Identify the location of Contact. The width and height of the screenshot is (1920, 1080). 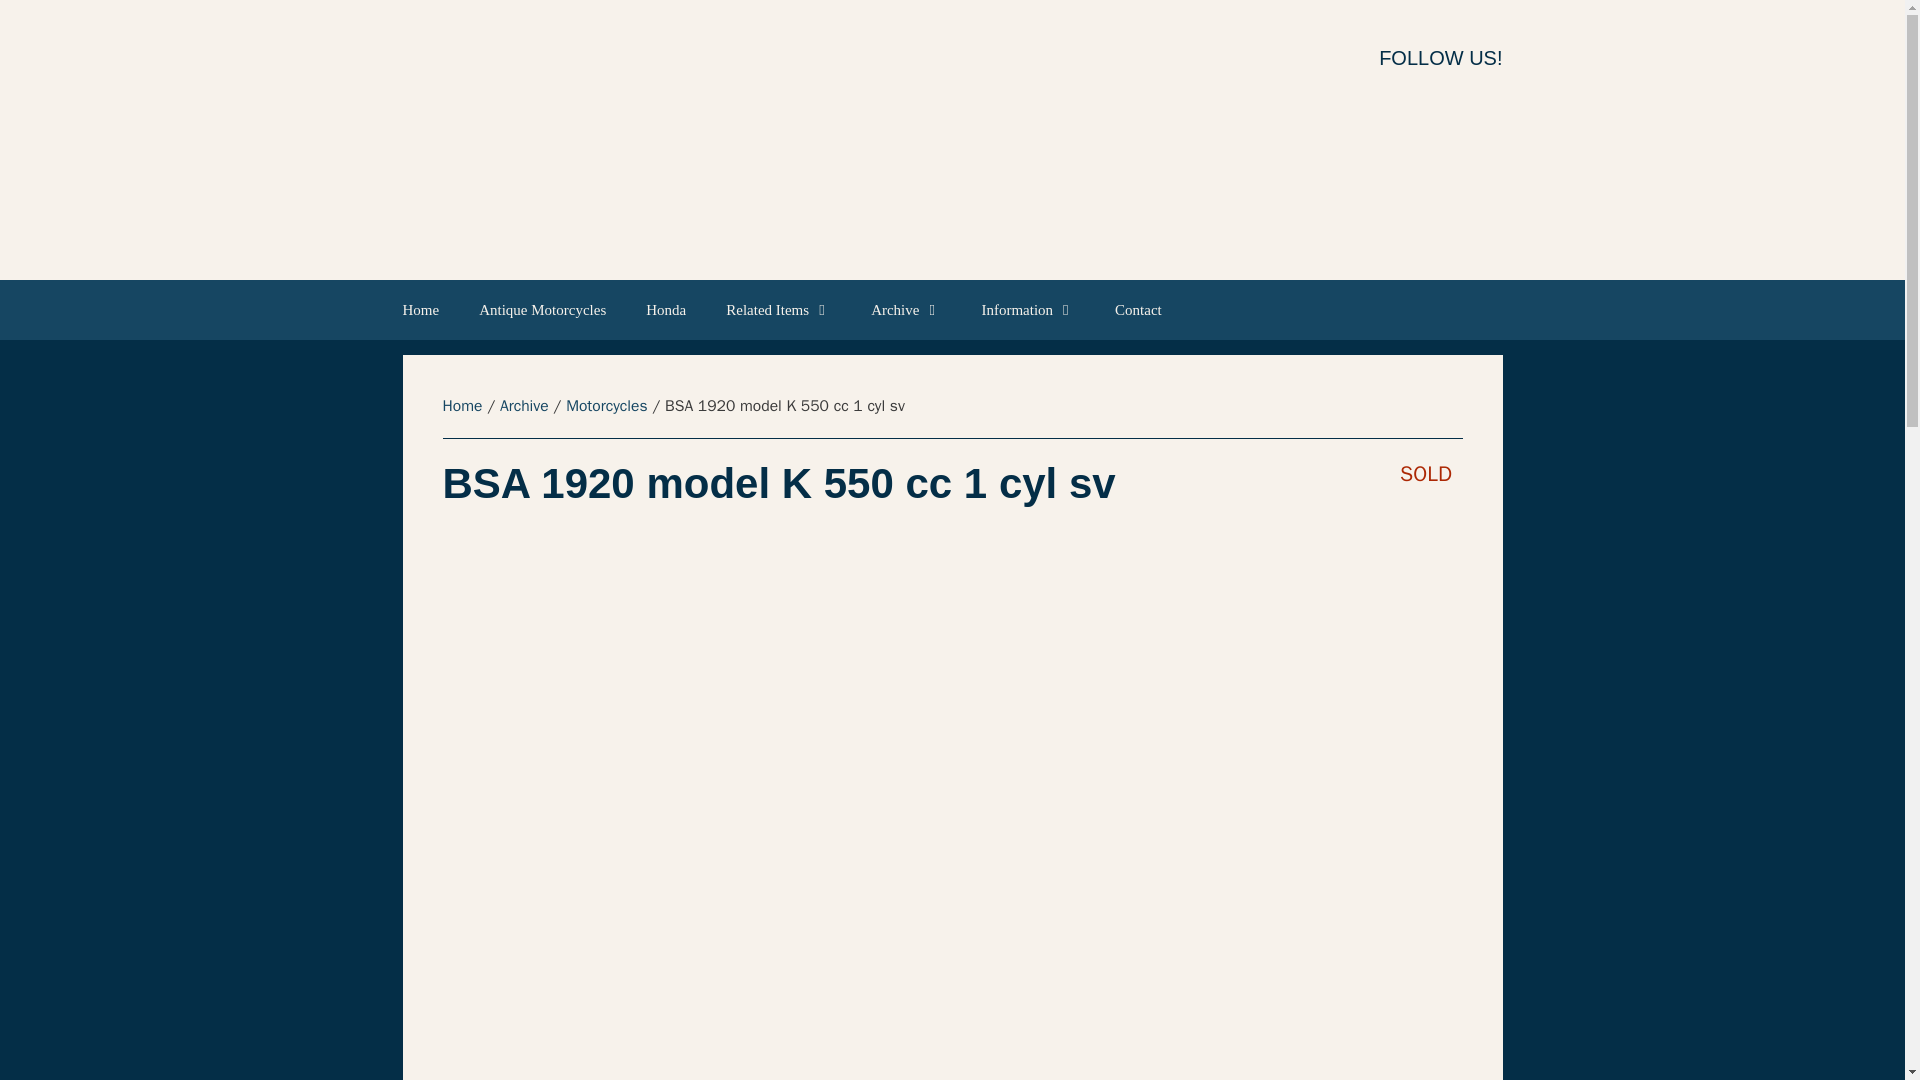
(1138, 310).